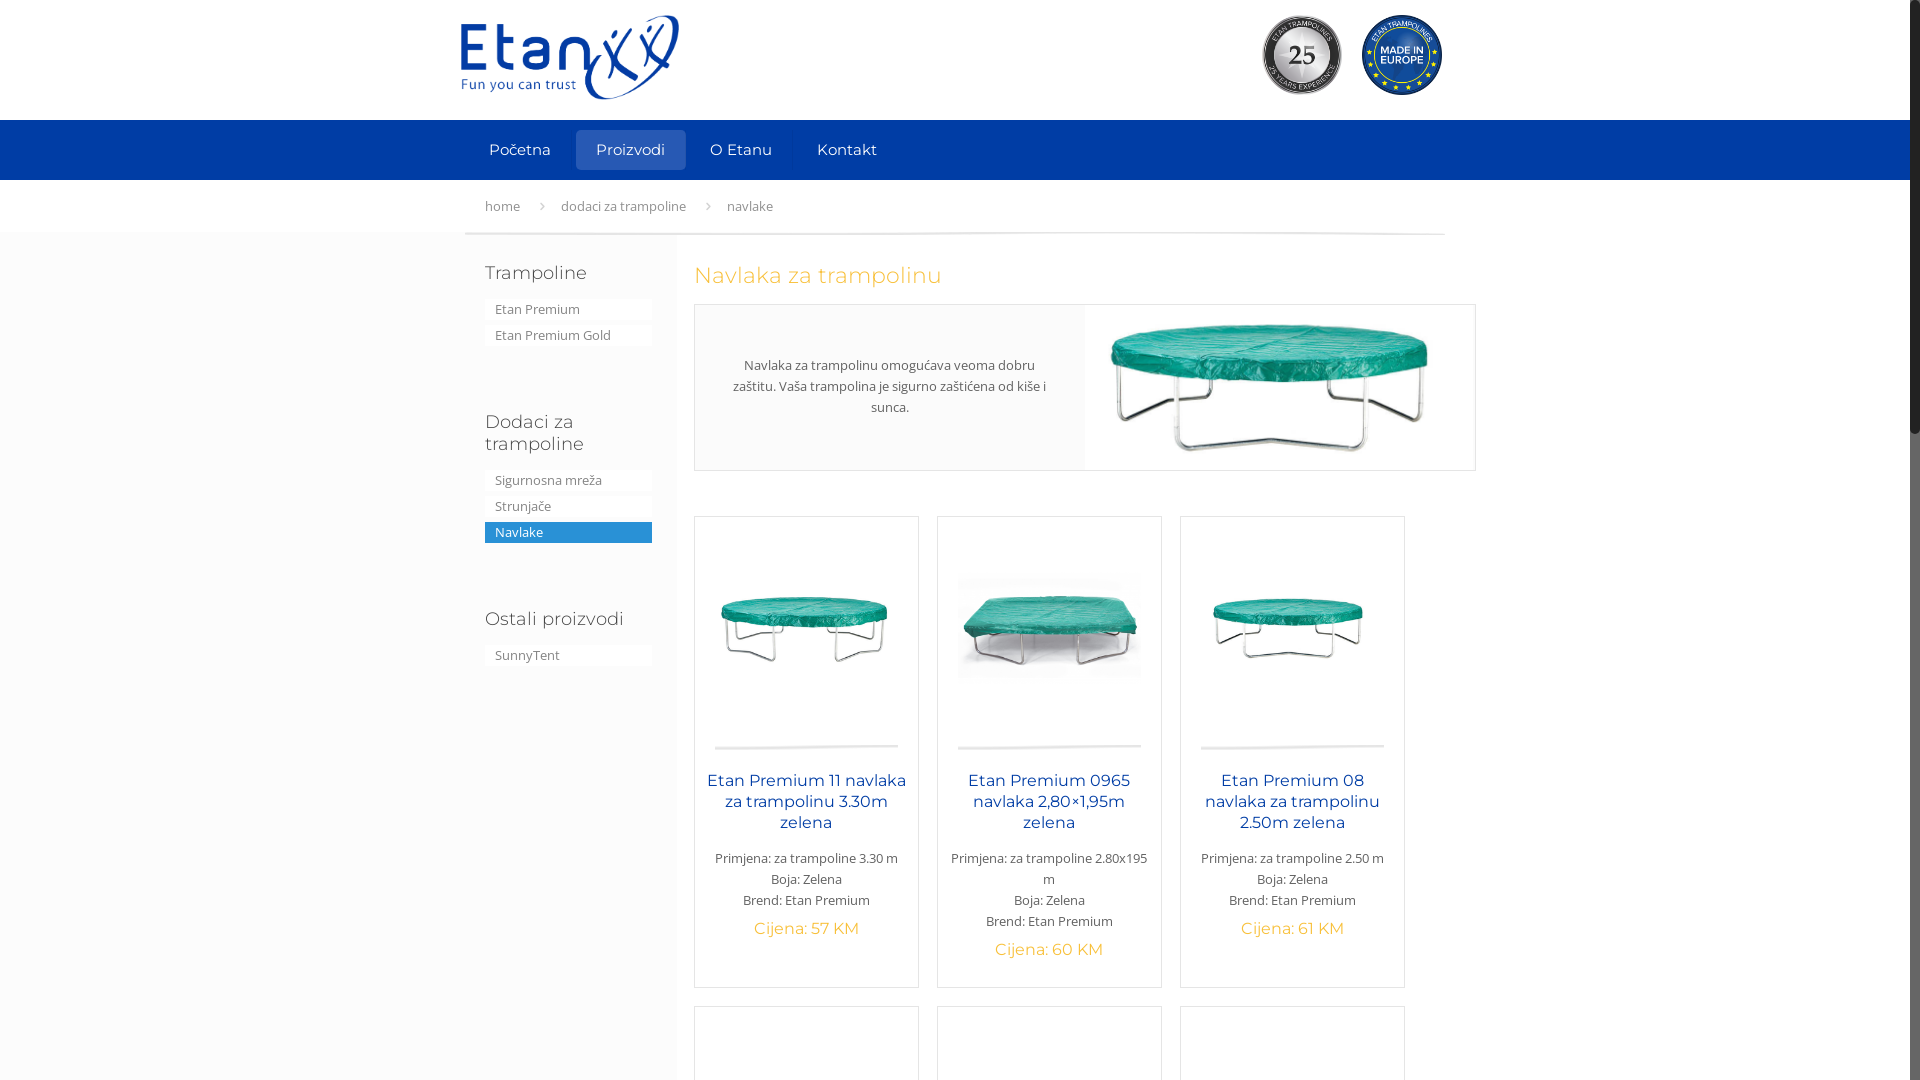  I want to click on SunnyTent, so click(568, 656).